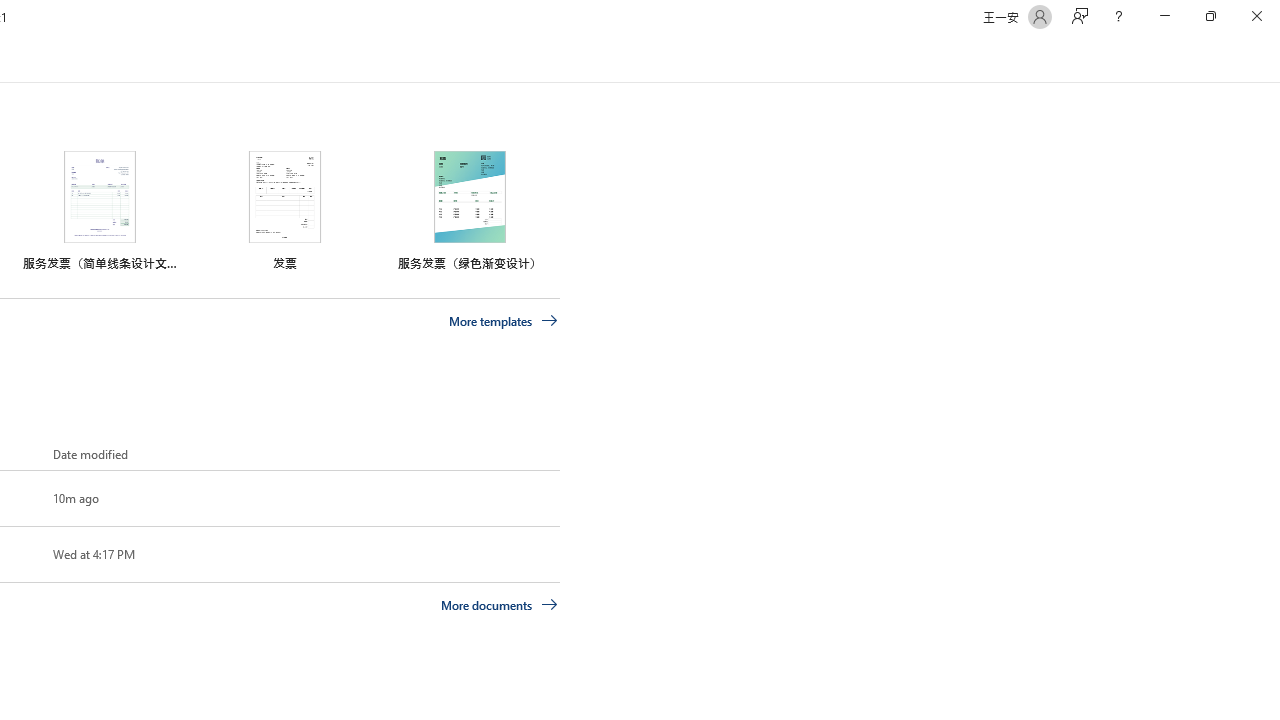 This screenshot has height=720, width=1280. What do you see at coordinates (1256, 16) in the screenshot?
I see `Close` at bounding box center [1256, 16].